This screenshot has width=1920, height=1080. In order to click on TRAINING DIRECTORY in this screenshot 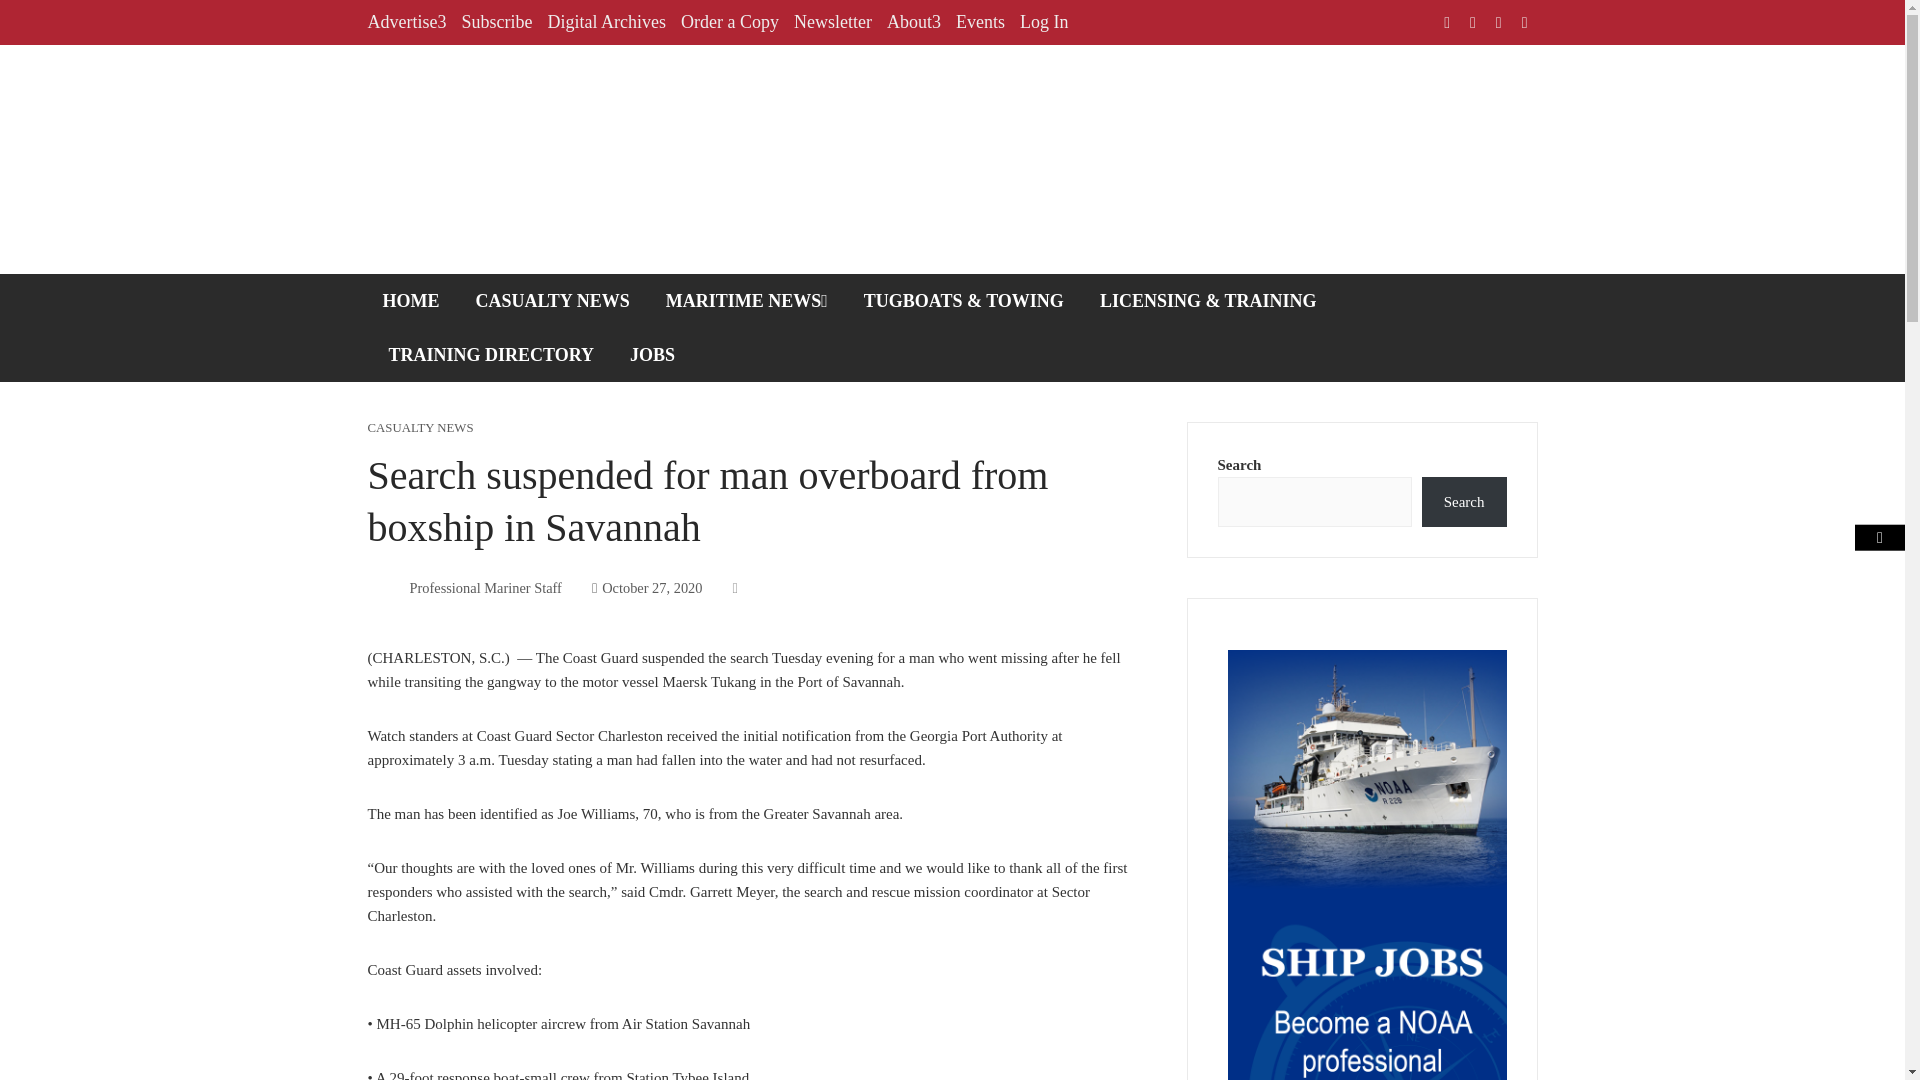, I will do `click(492, 355)`.